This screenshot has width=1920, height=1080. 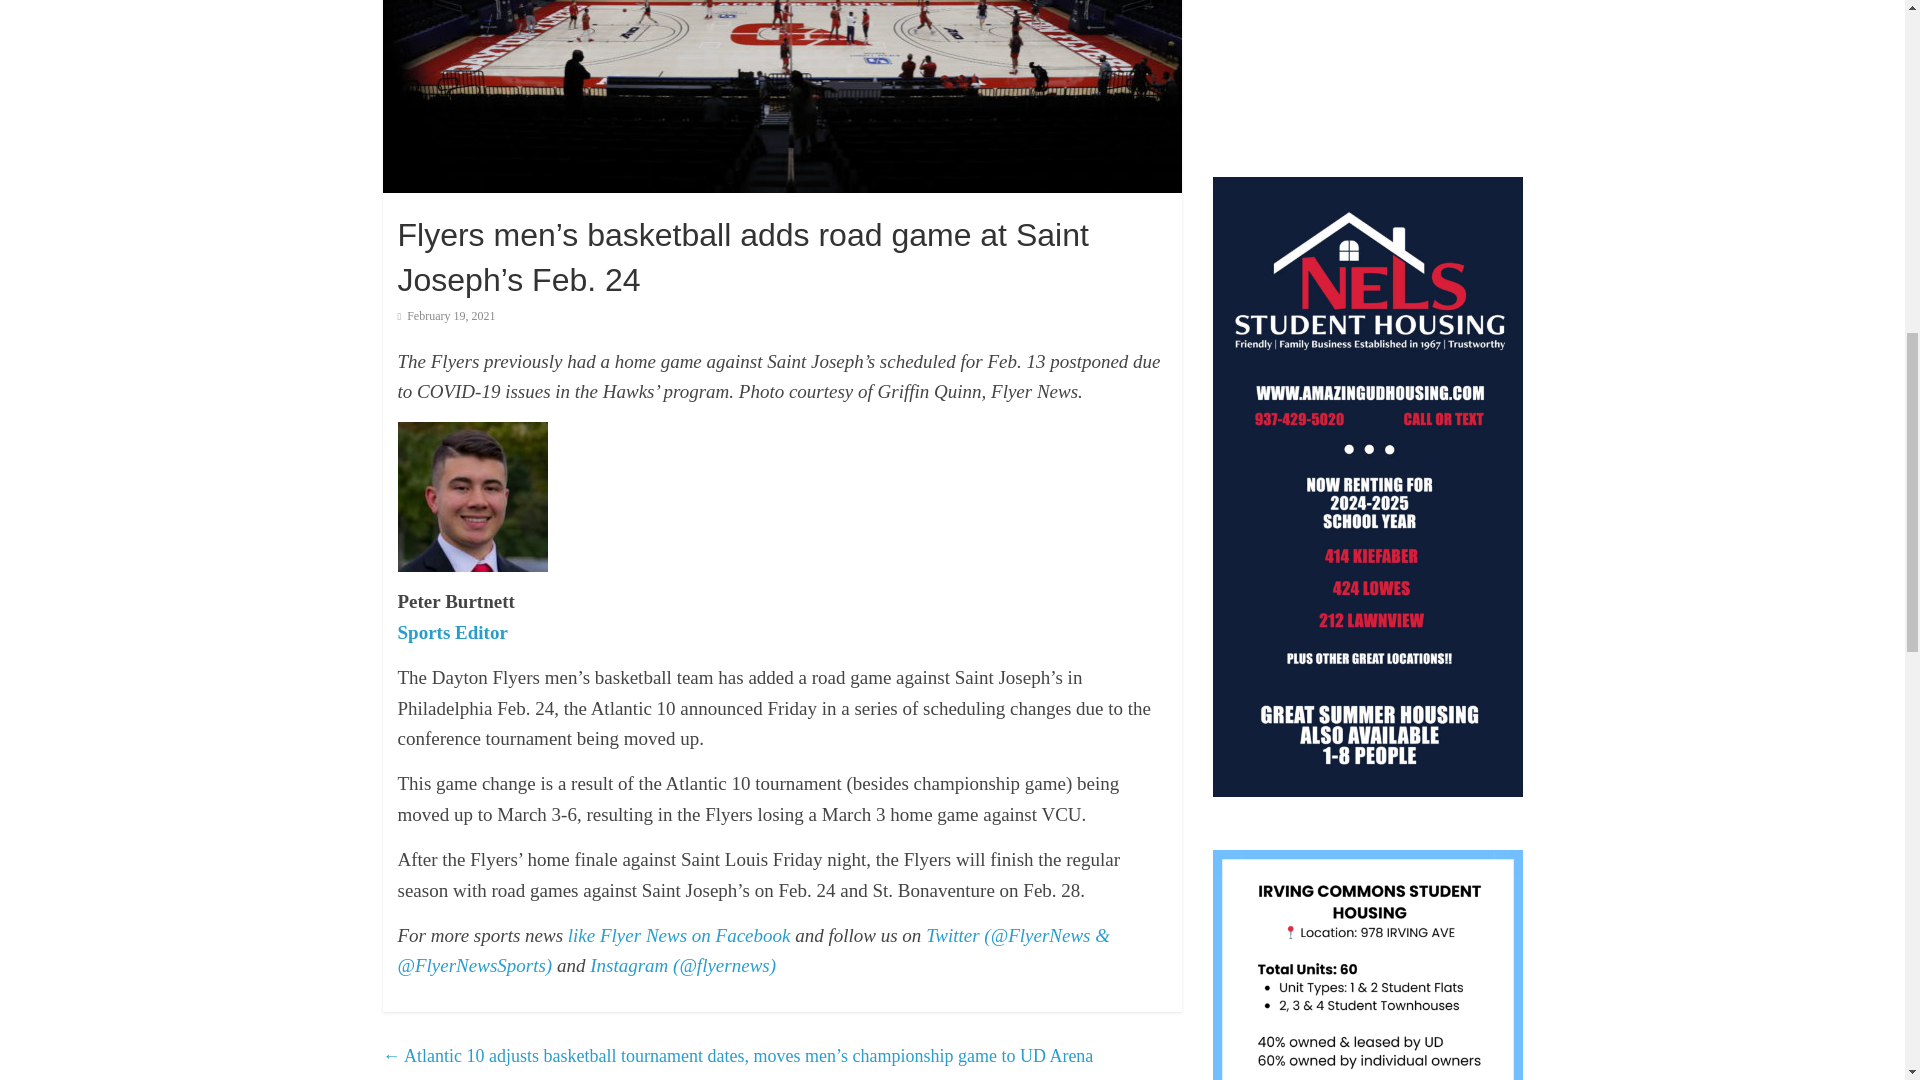 What do you see at coordinates (446, 315) in the screenshot?
I see `February 19, 2021` at bounding box center [446, 315].